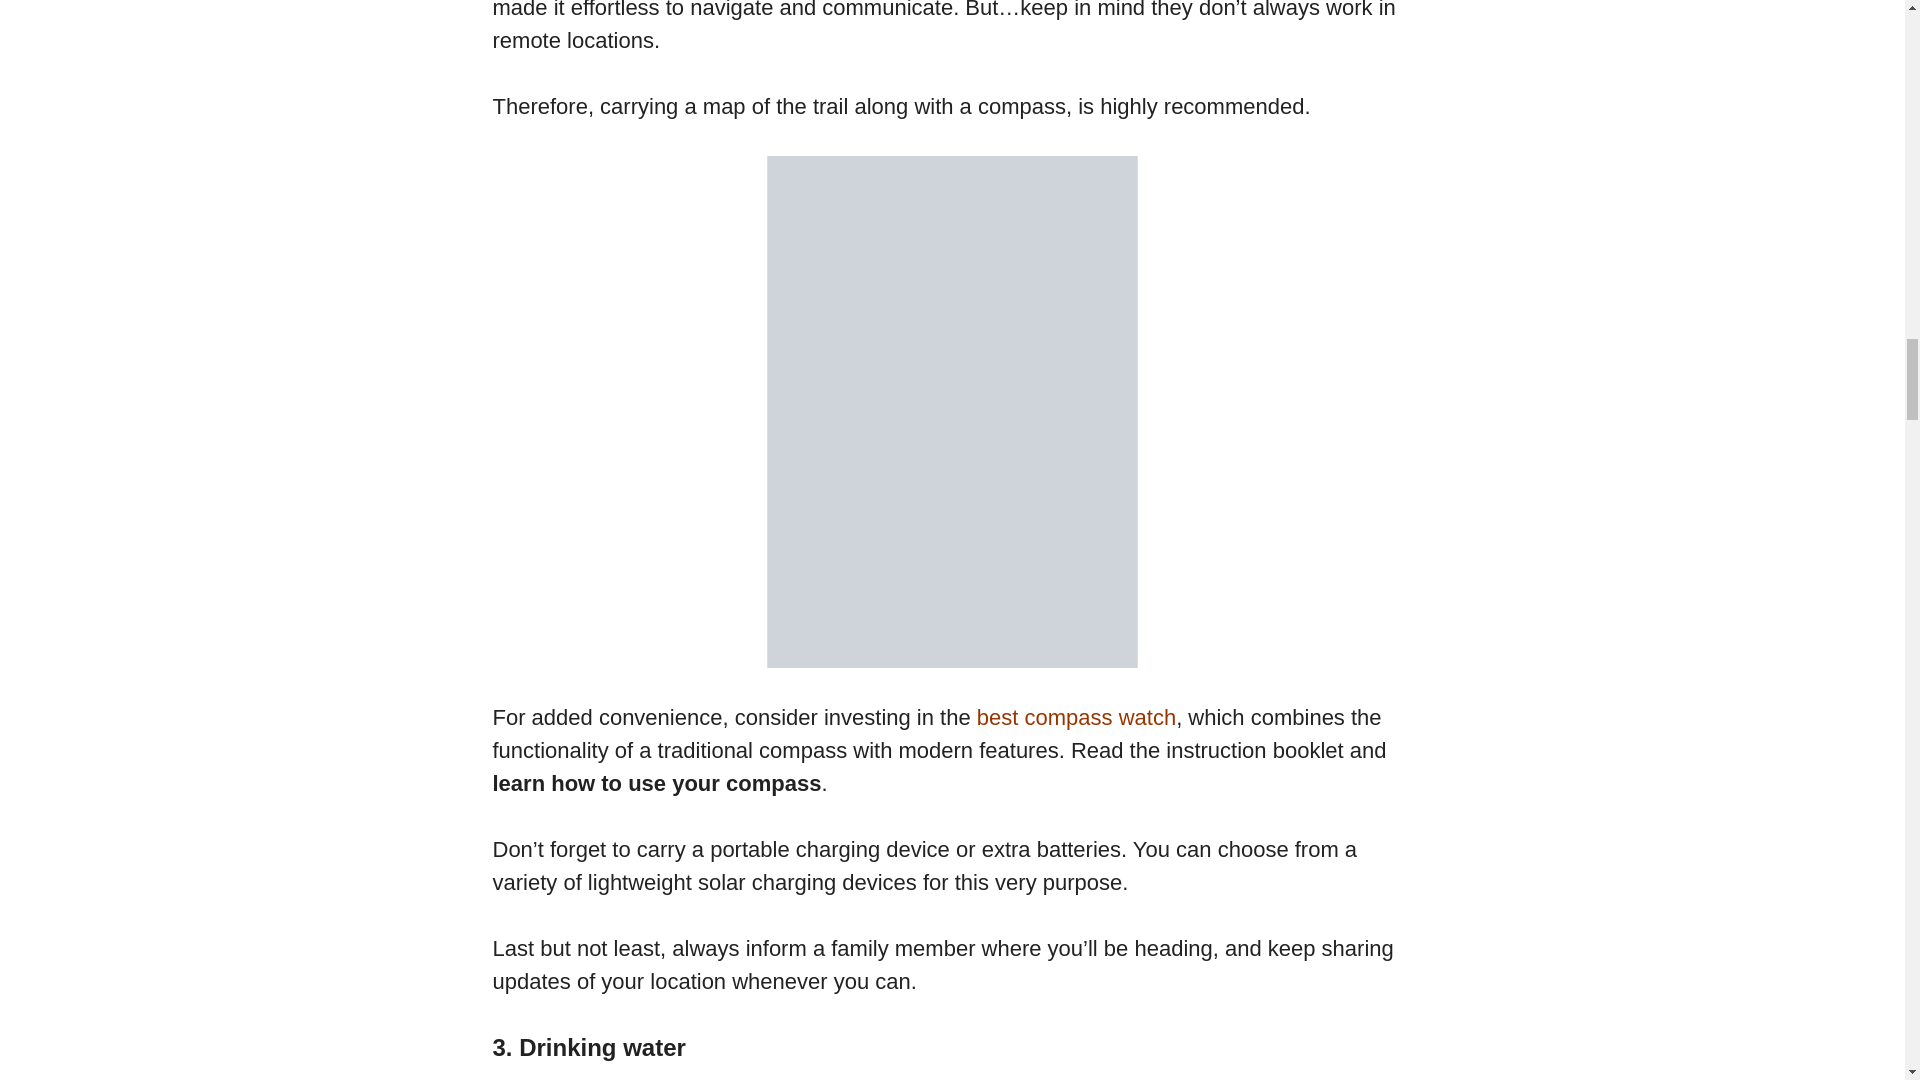  Describe the element at coordinates (1076, 718) in the screenshot. I see `best compass watch` at that location.